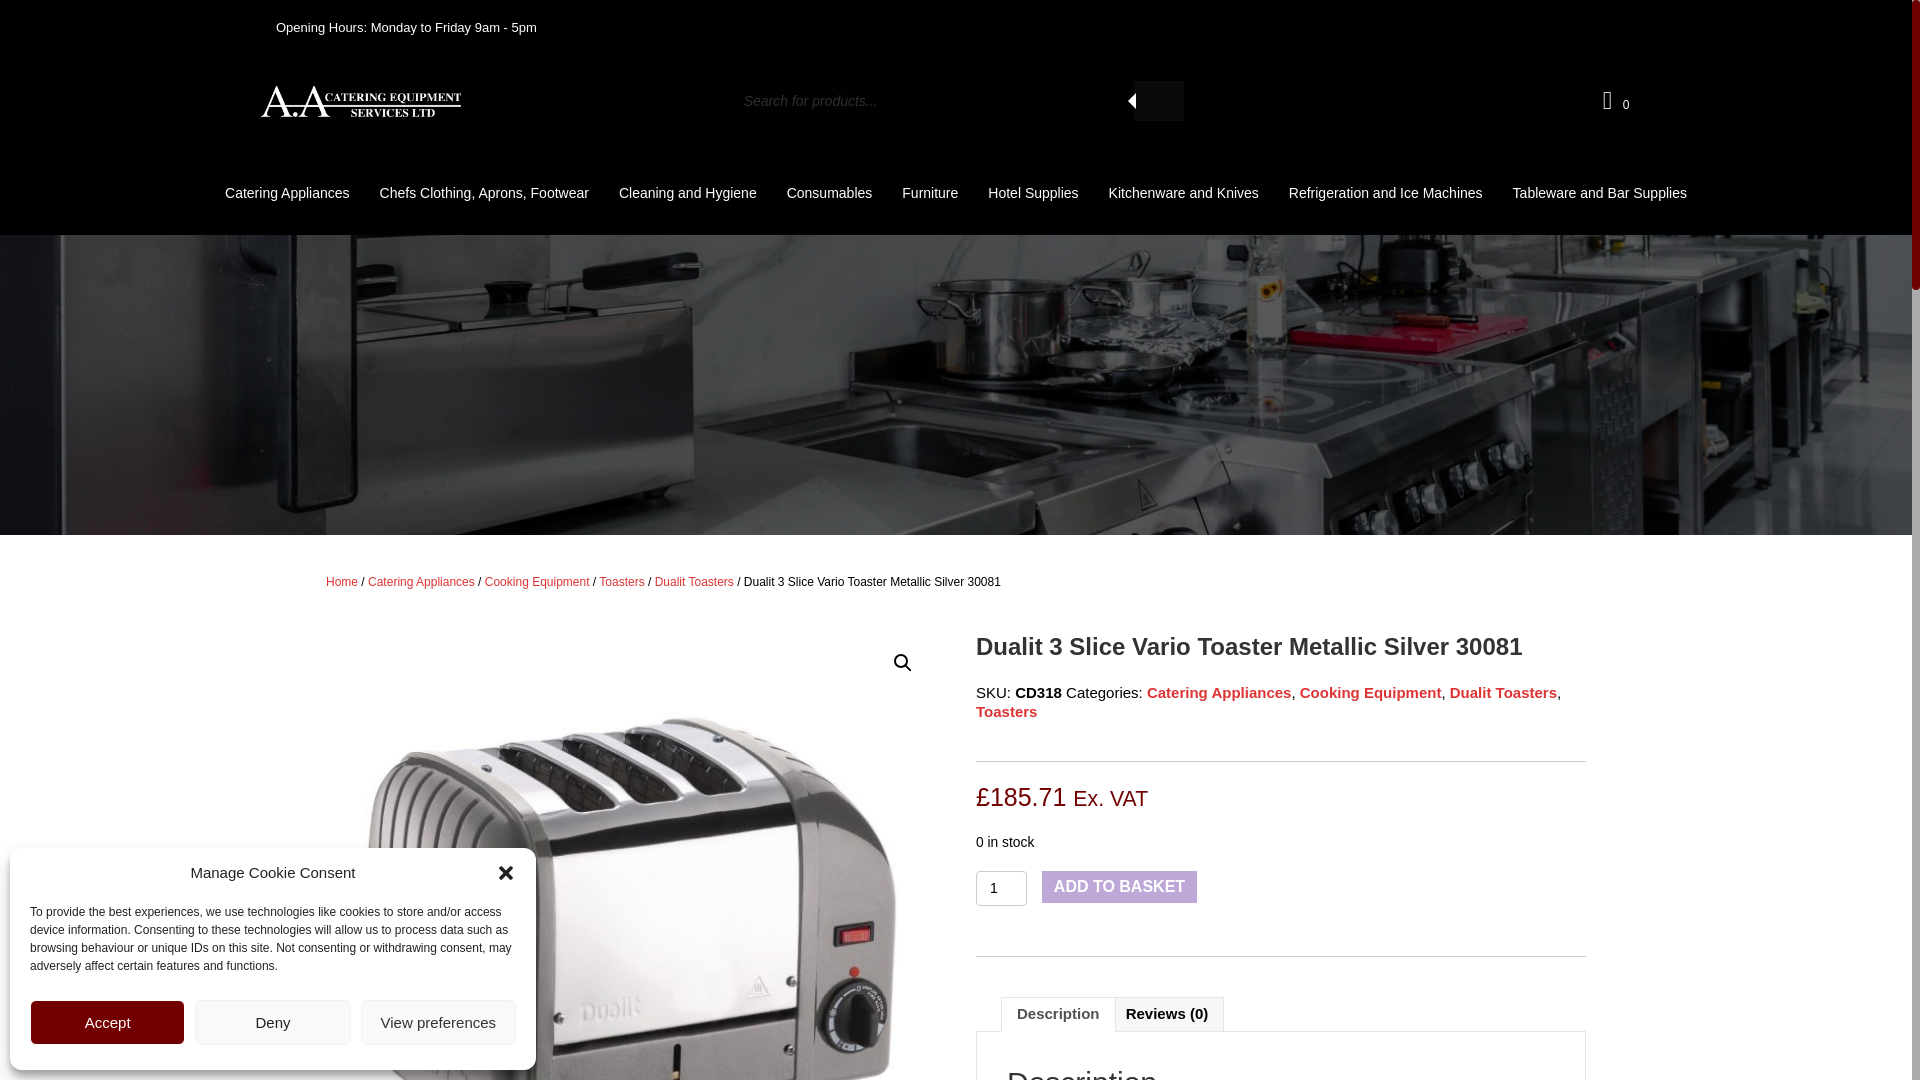 The image size is (1920, 1080). Describe the element at coordinates (1184, 192) in the screenshot. I see `Kitchenware and Knives` at that location.